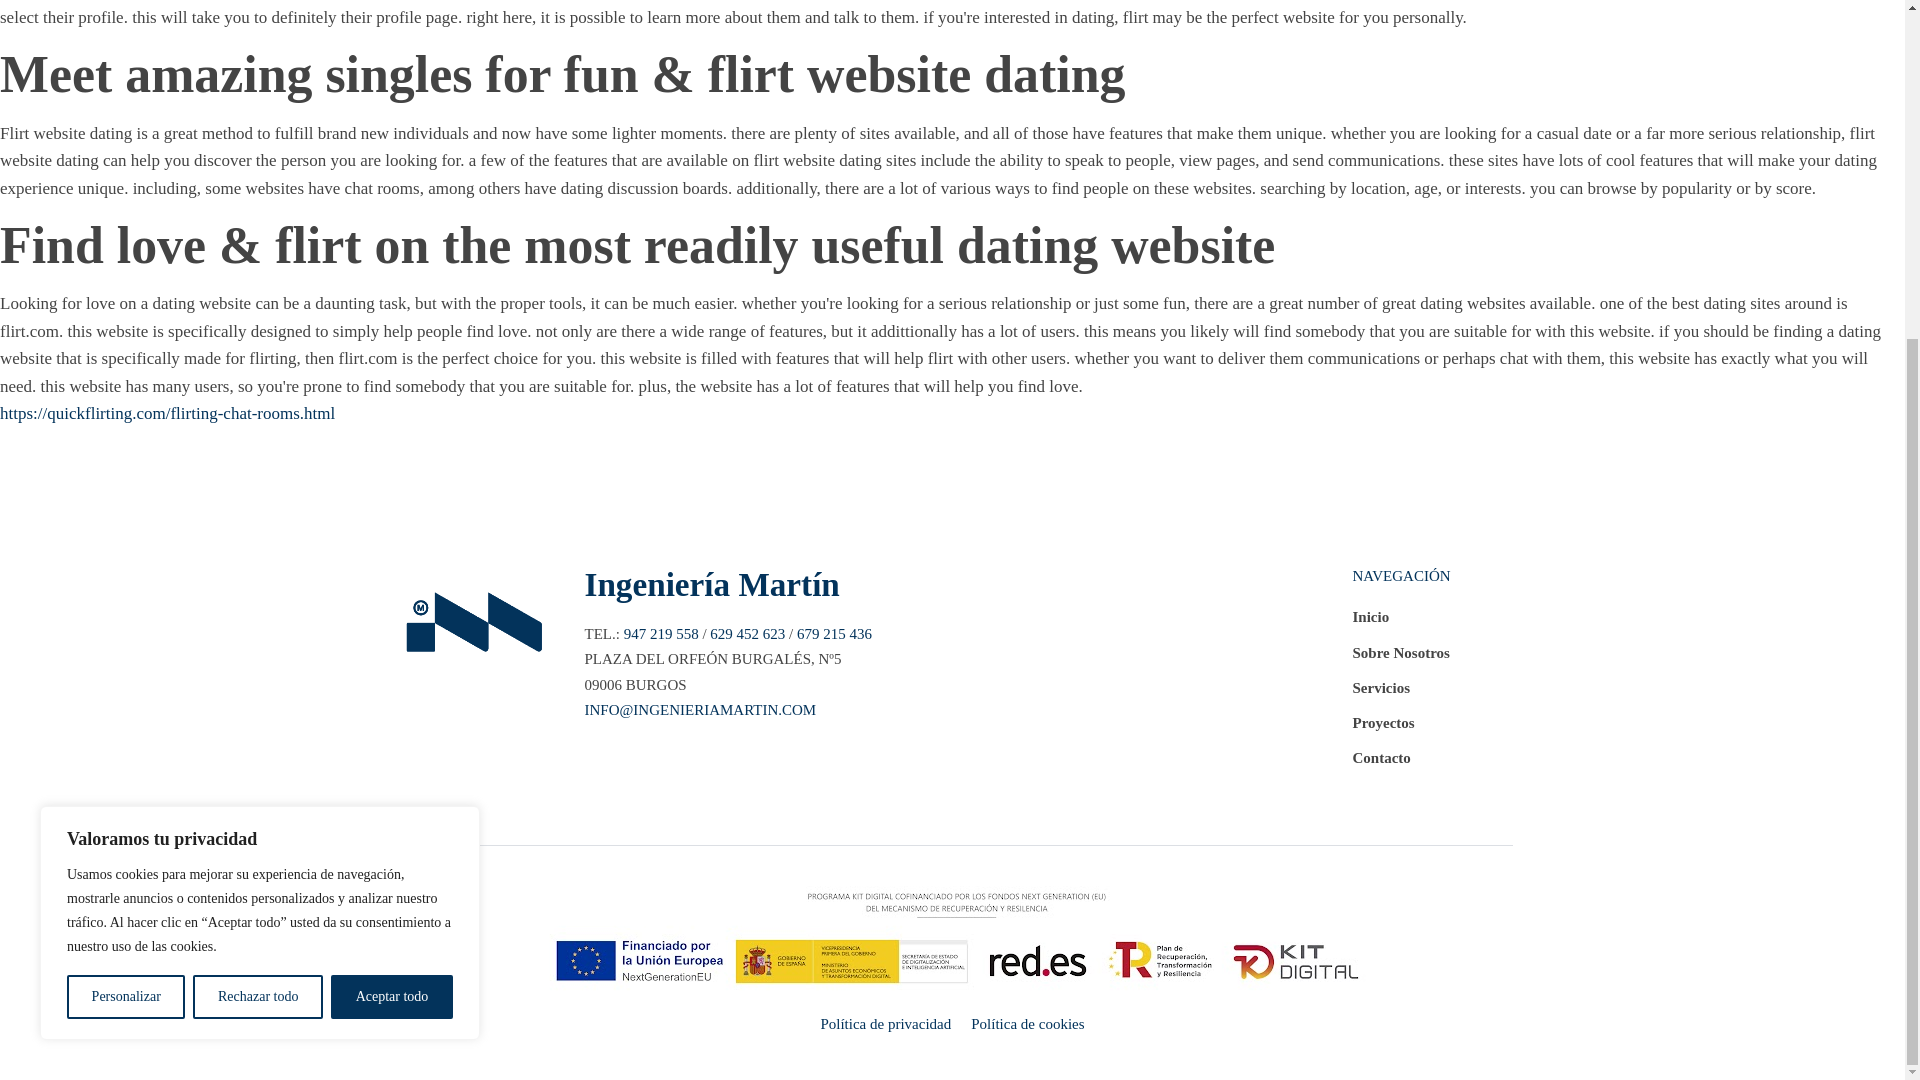  What do you see at coordinates (126, 515) in the screenshot?
I see `Personalizar` at bounding box center [126, 515].